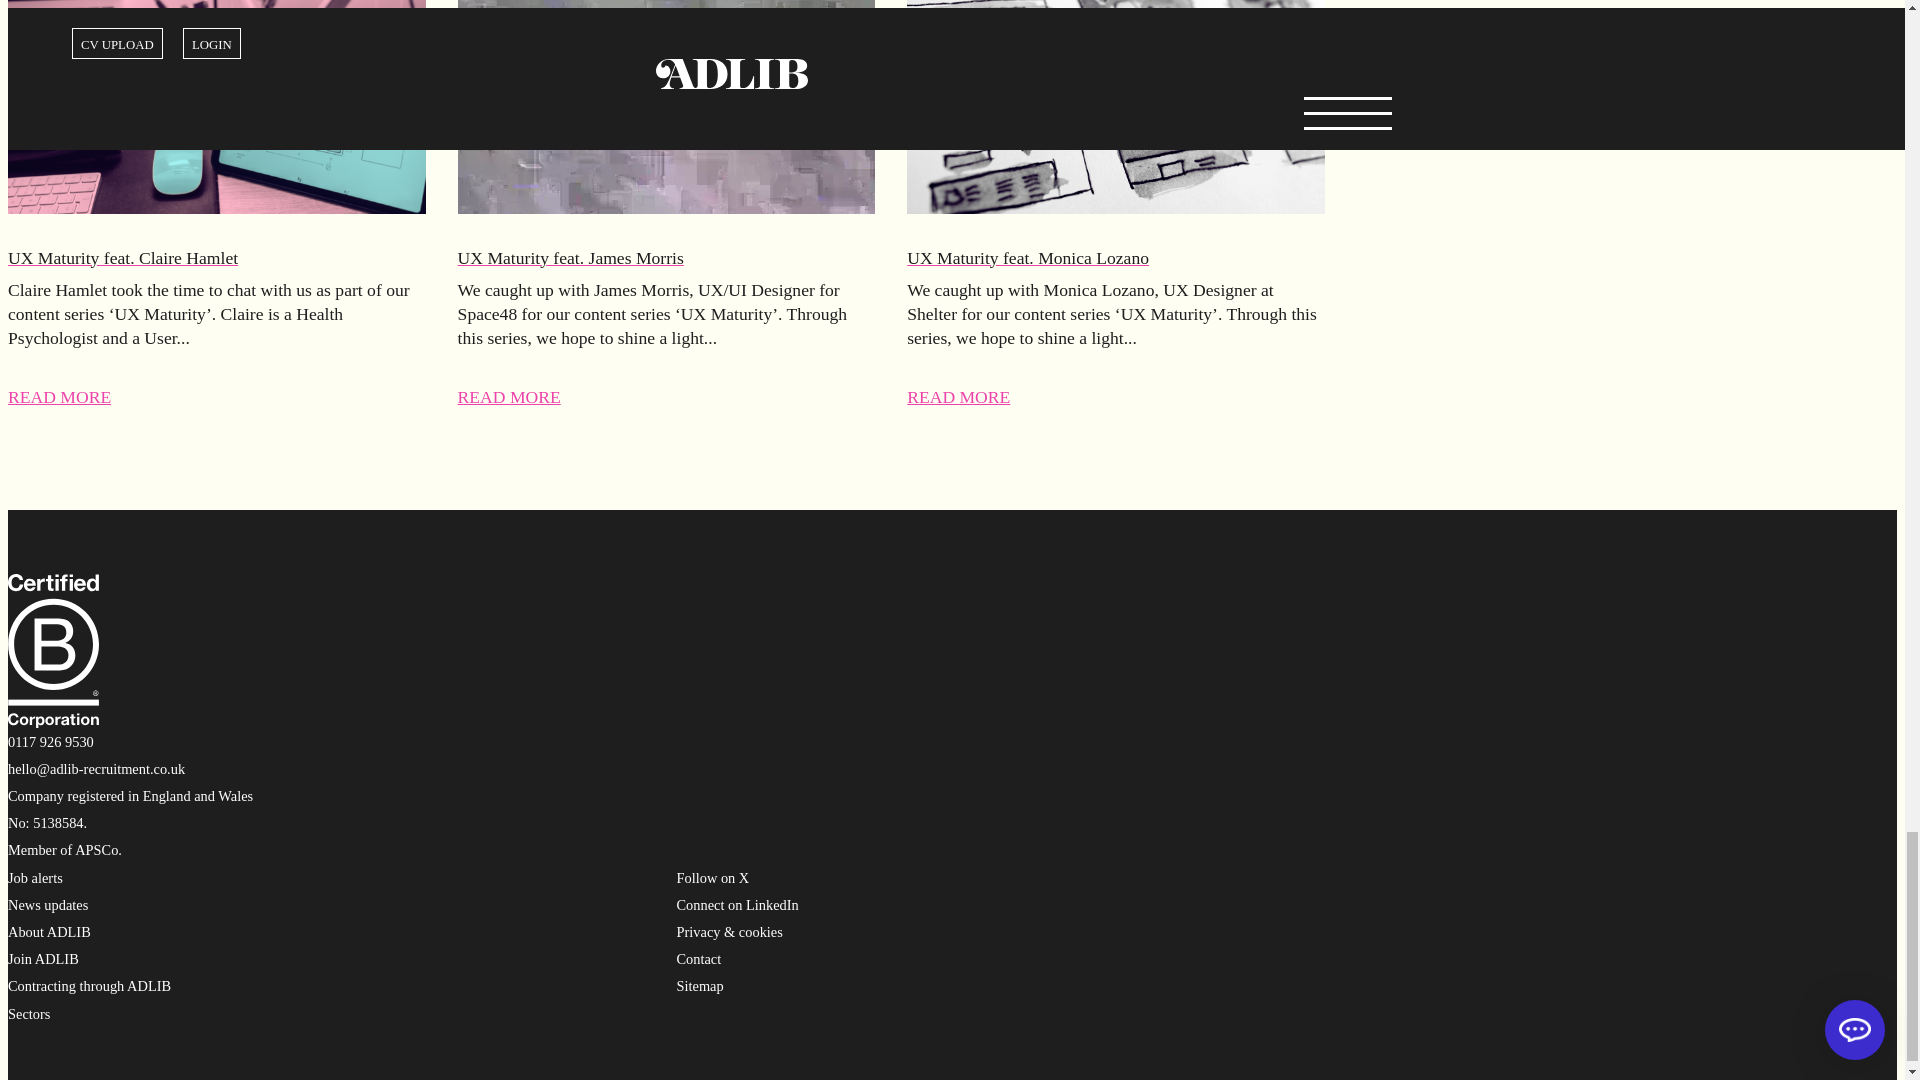 The width and height of the screenshot is (1920, 1080). What do you see at coordinates (666, 258) in the screenshot?
I see `UX Maturity feat. James Morris` at bounding box center [666, 258].